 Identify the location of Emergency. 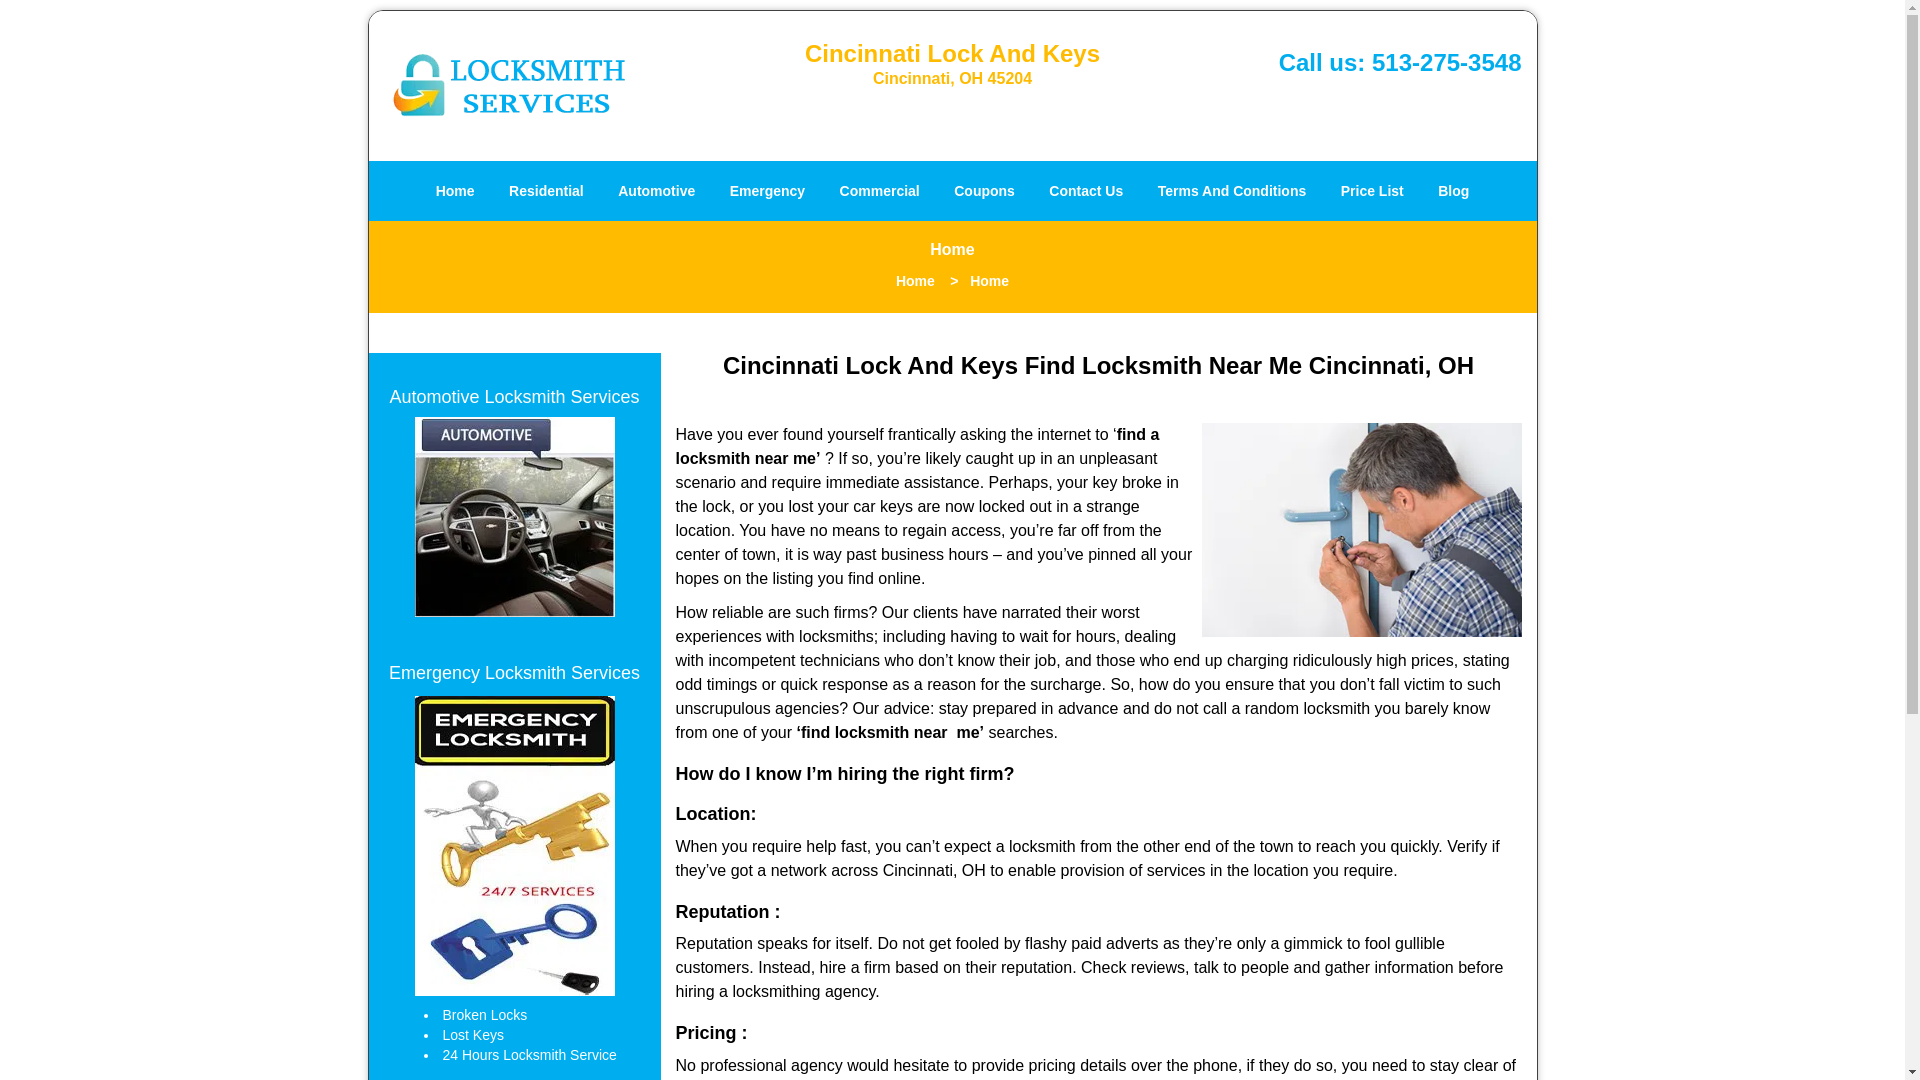
(766, 190).